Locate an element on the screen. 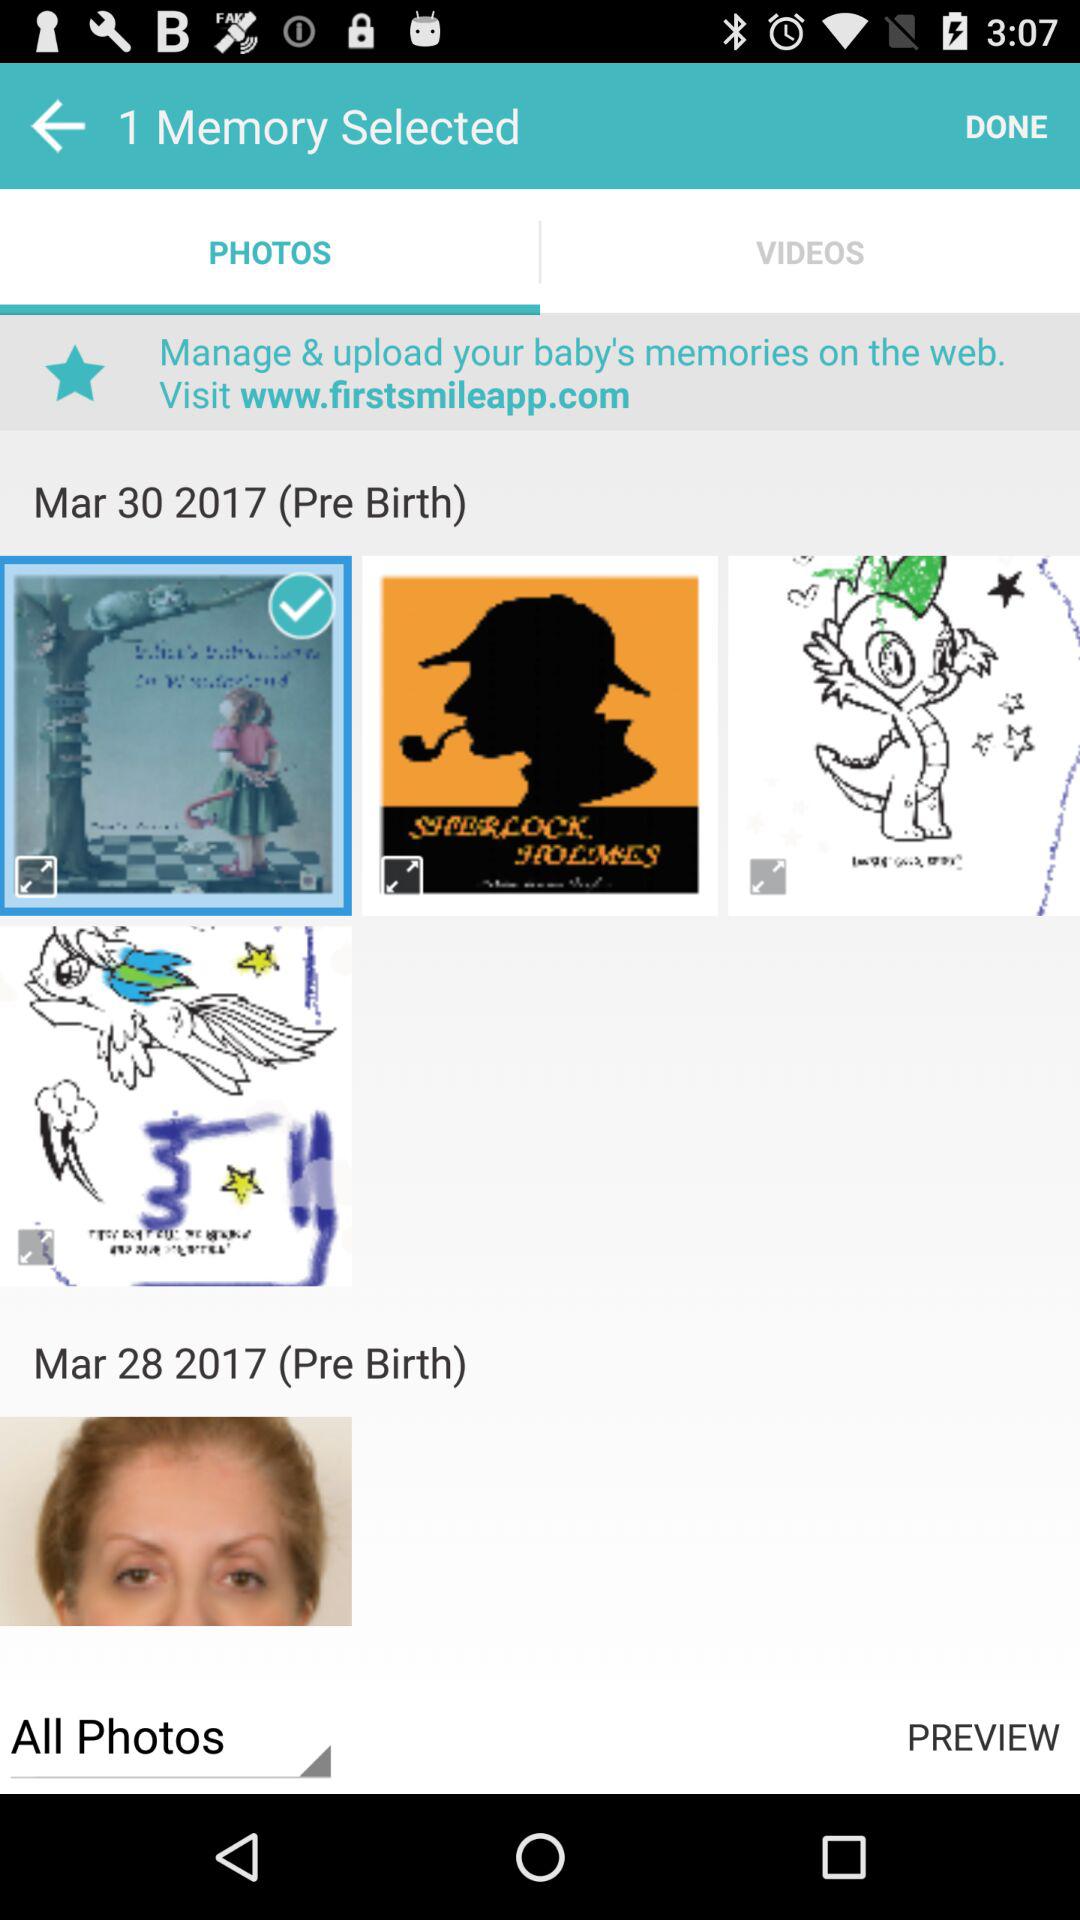 The image size is (1080, 1920). expand image is located at coordinates (38, 1246).